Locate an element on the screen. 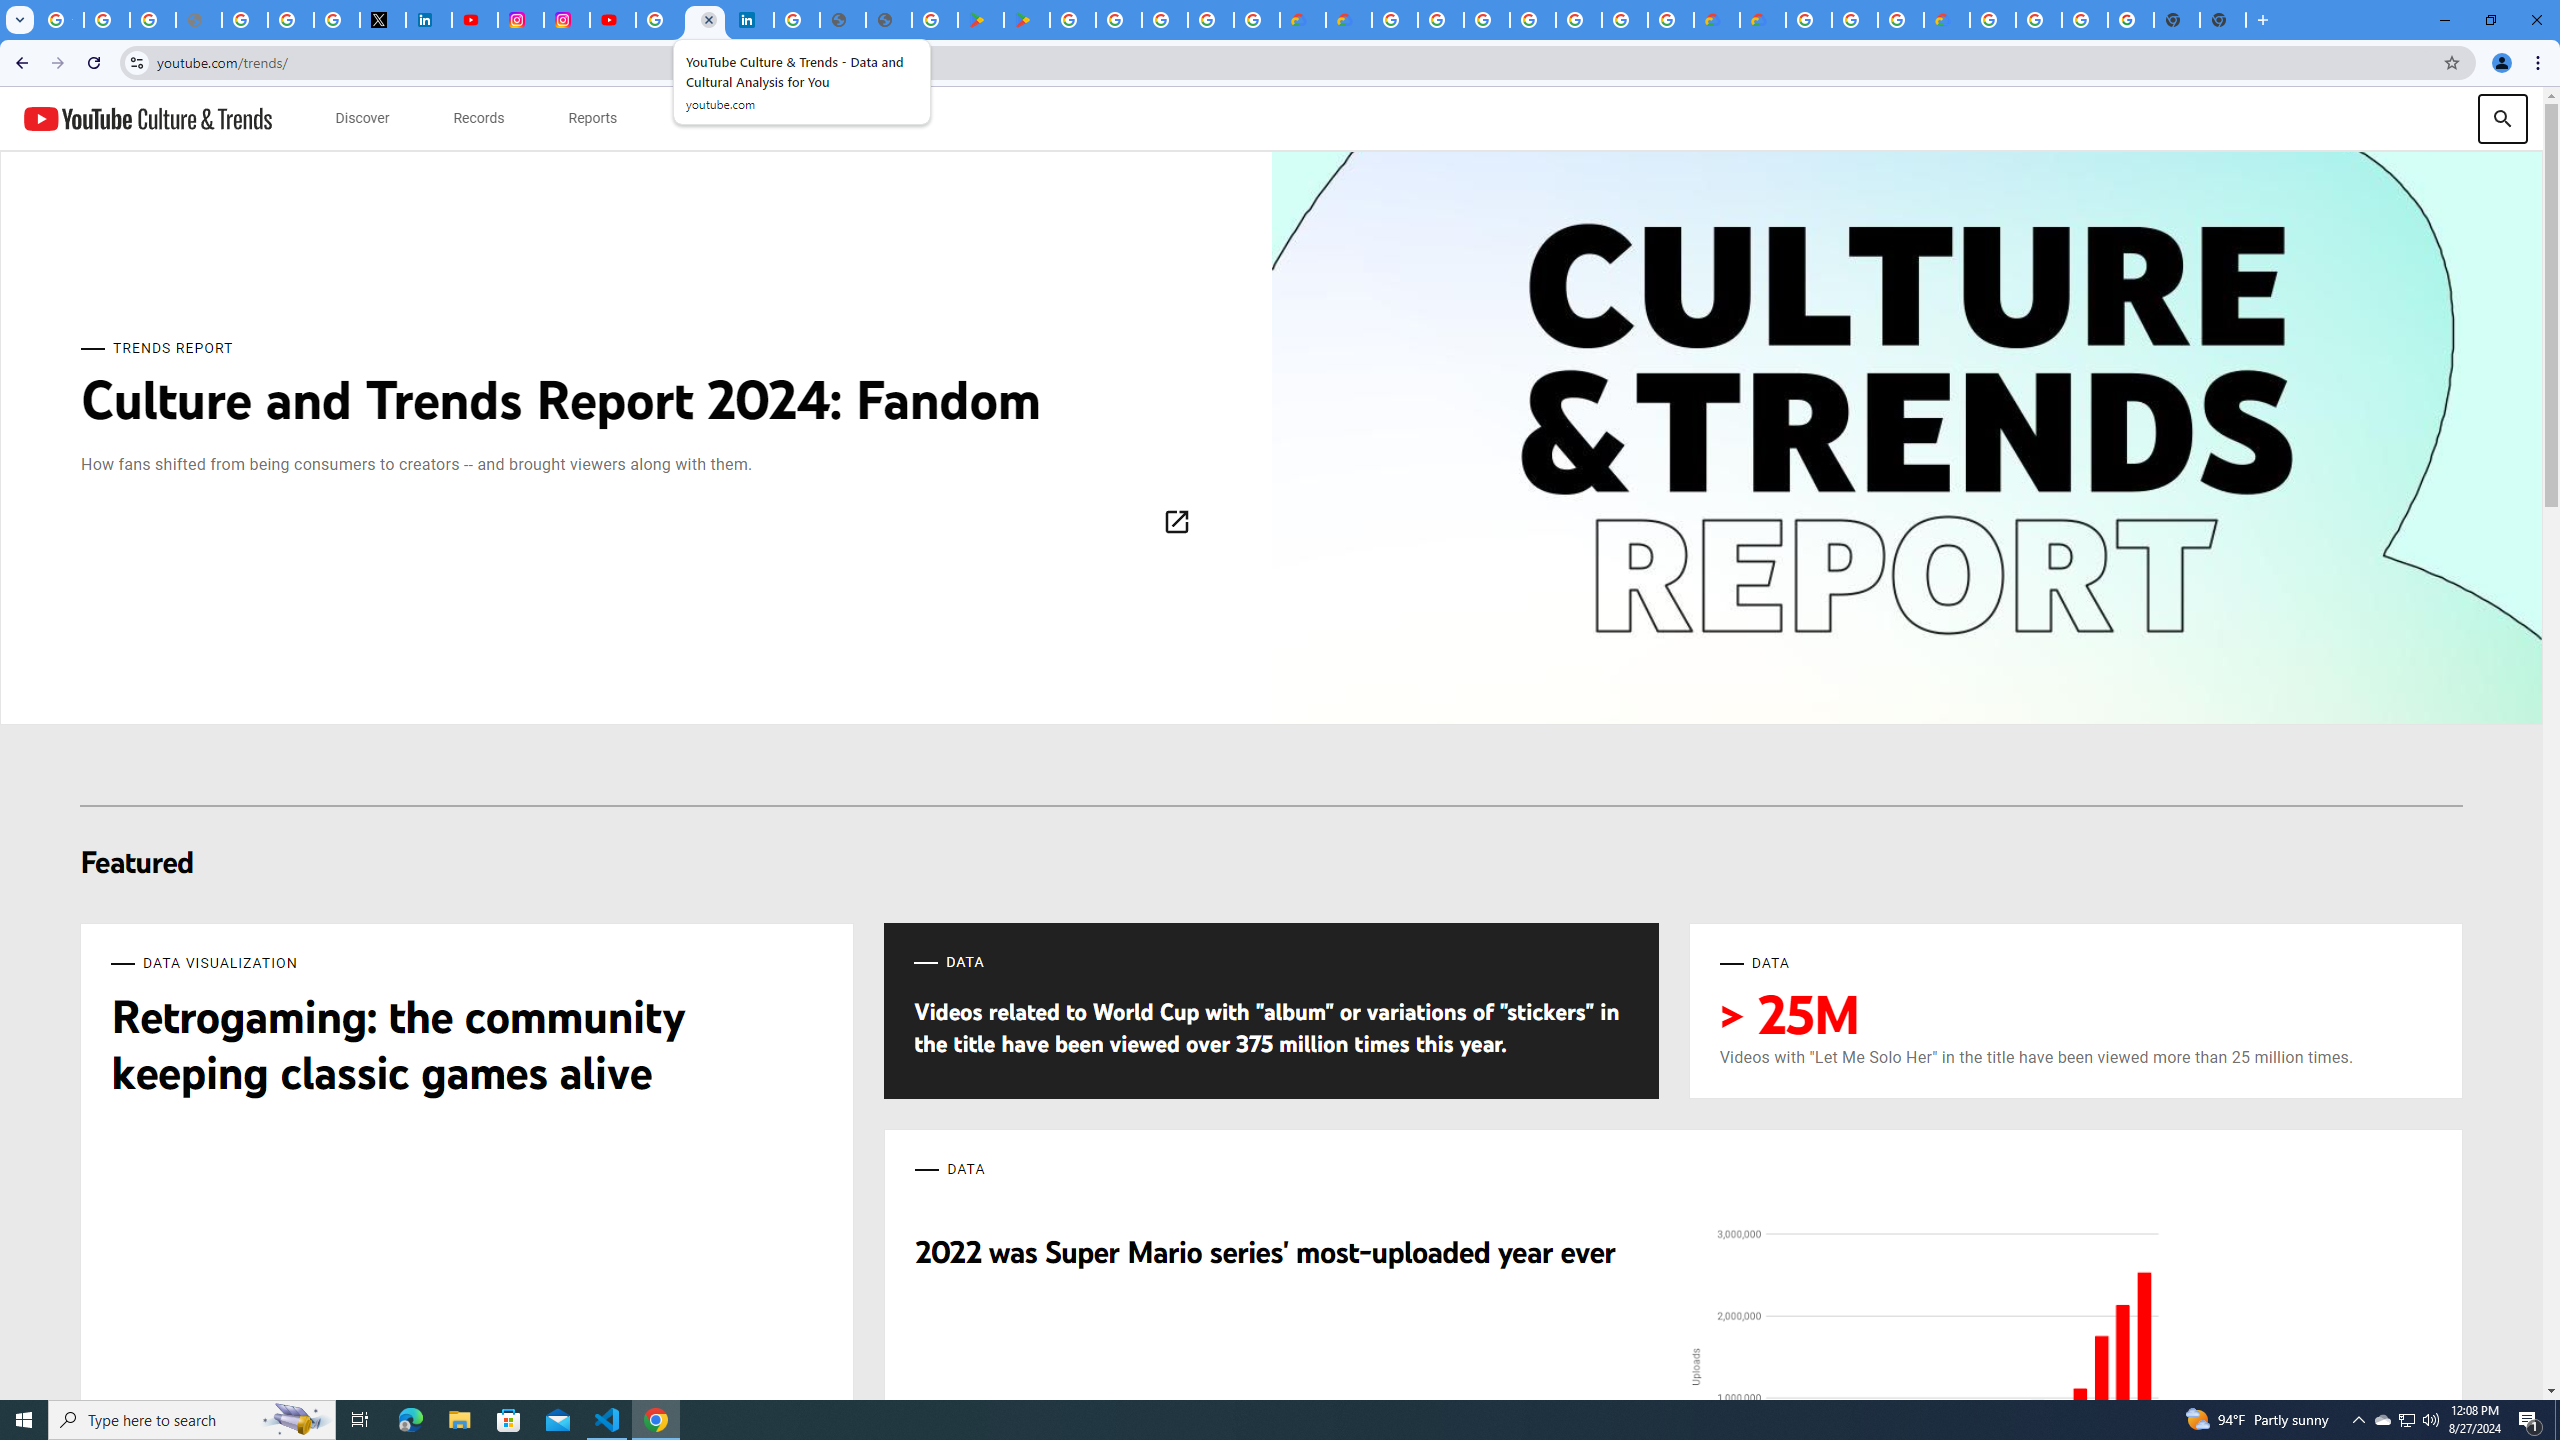  PAW Patrol Rescue World - Apps on Google Play is located at coordinates (1027, 20).